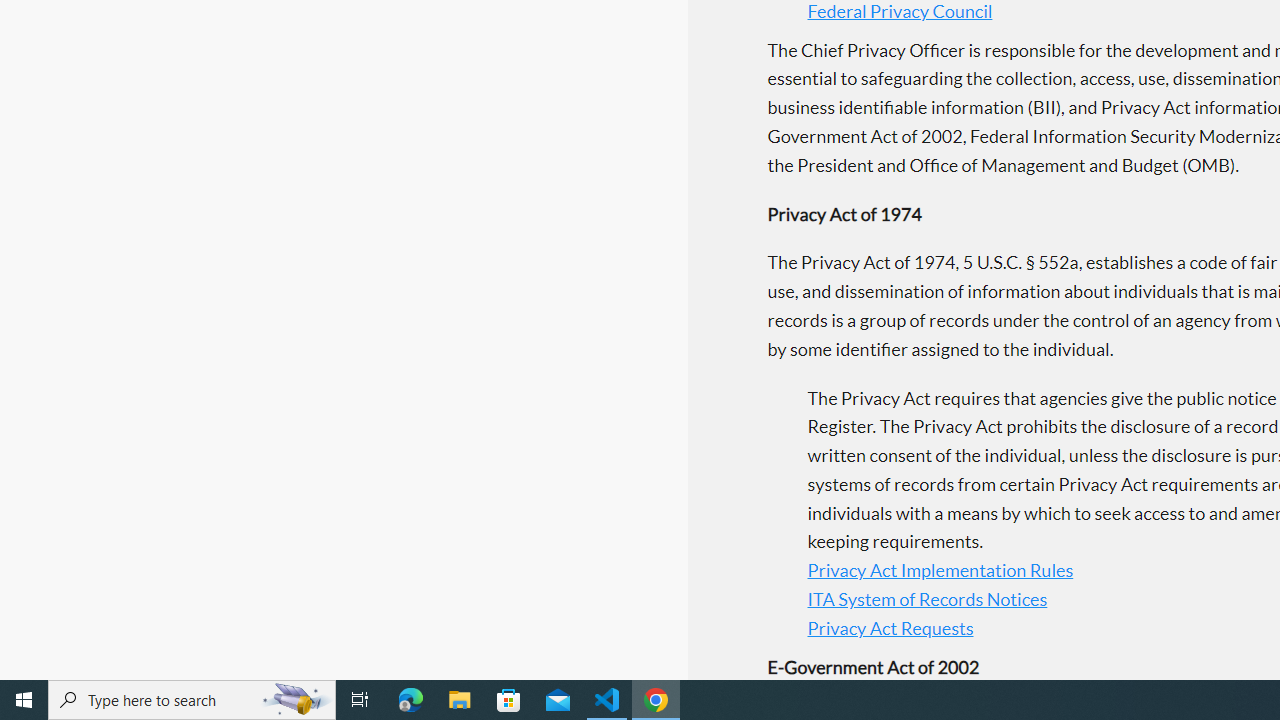 Image resolution: width=1280 pixels, height=720 pixels. I want to click on ITA System of Records Notices, so click(927, 600).